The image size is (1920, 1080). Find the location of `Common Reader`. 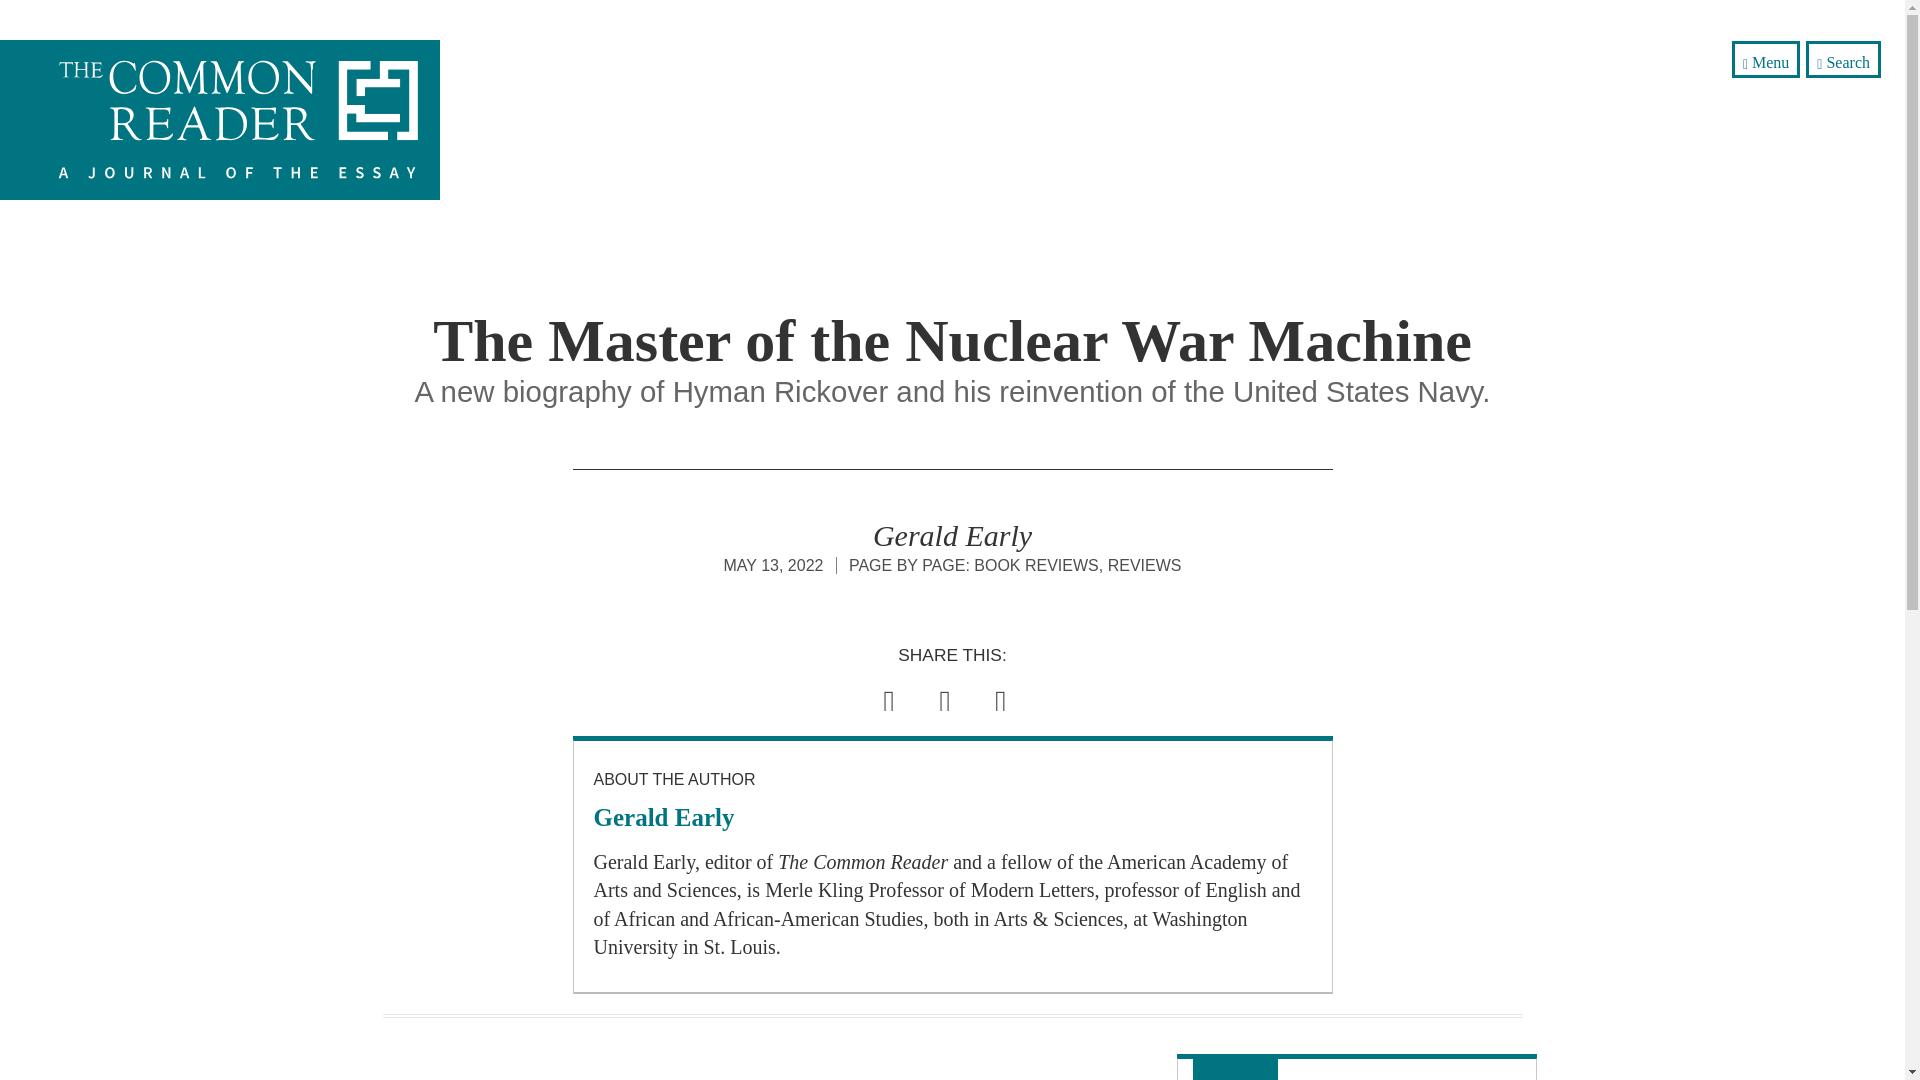

Common Reader is located at coordinates (250, 119).